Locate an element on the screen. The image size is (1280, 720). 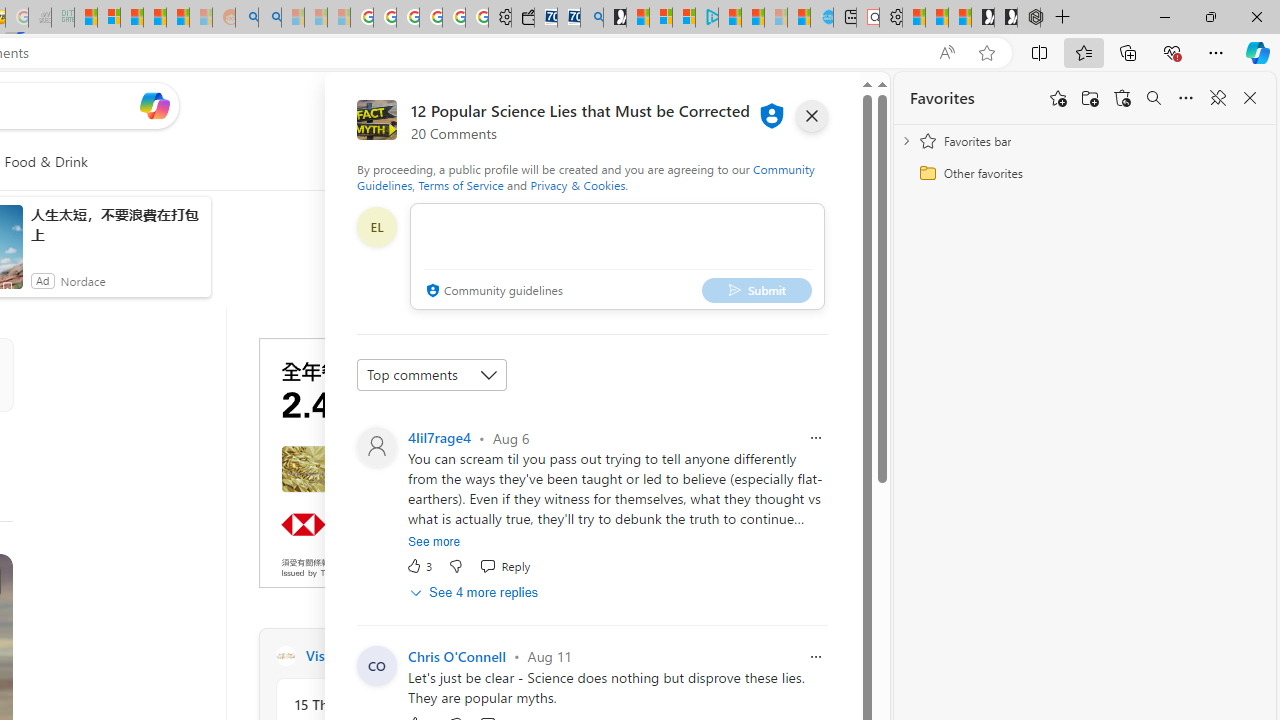
3 Like is located at coordinates (420, 566).